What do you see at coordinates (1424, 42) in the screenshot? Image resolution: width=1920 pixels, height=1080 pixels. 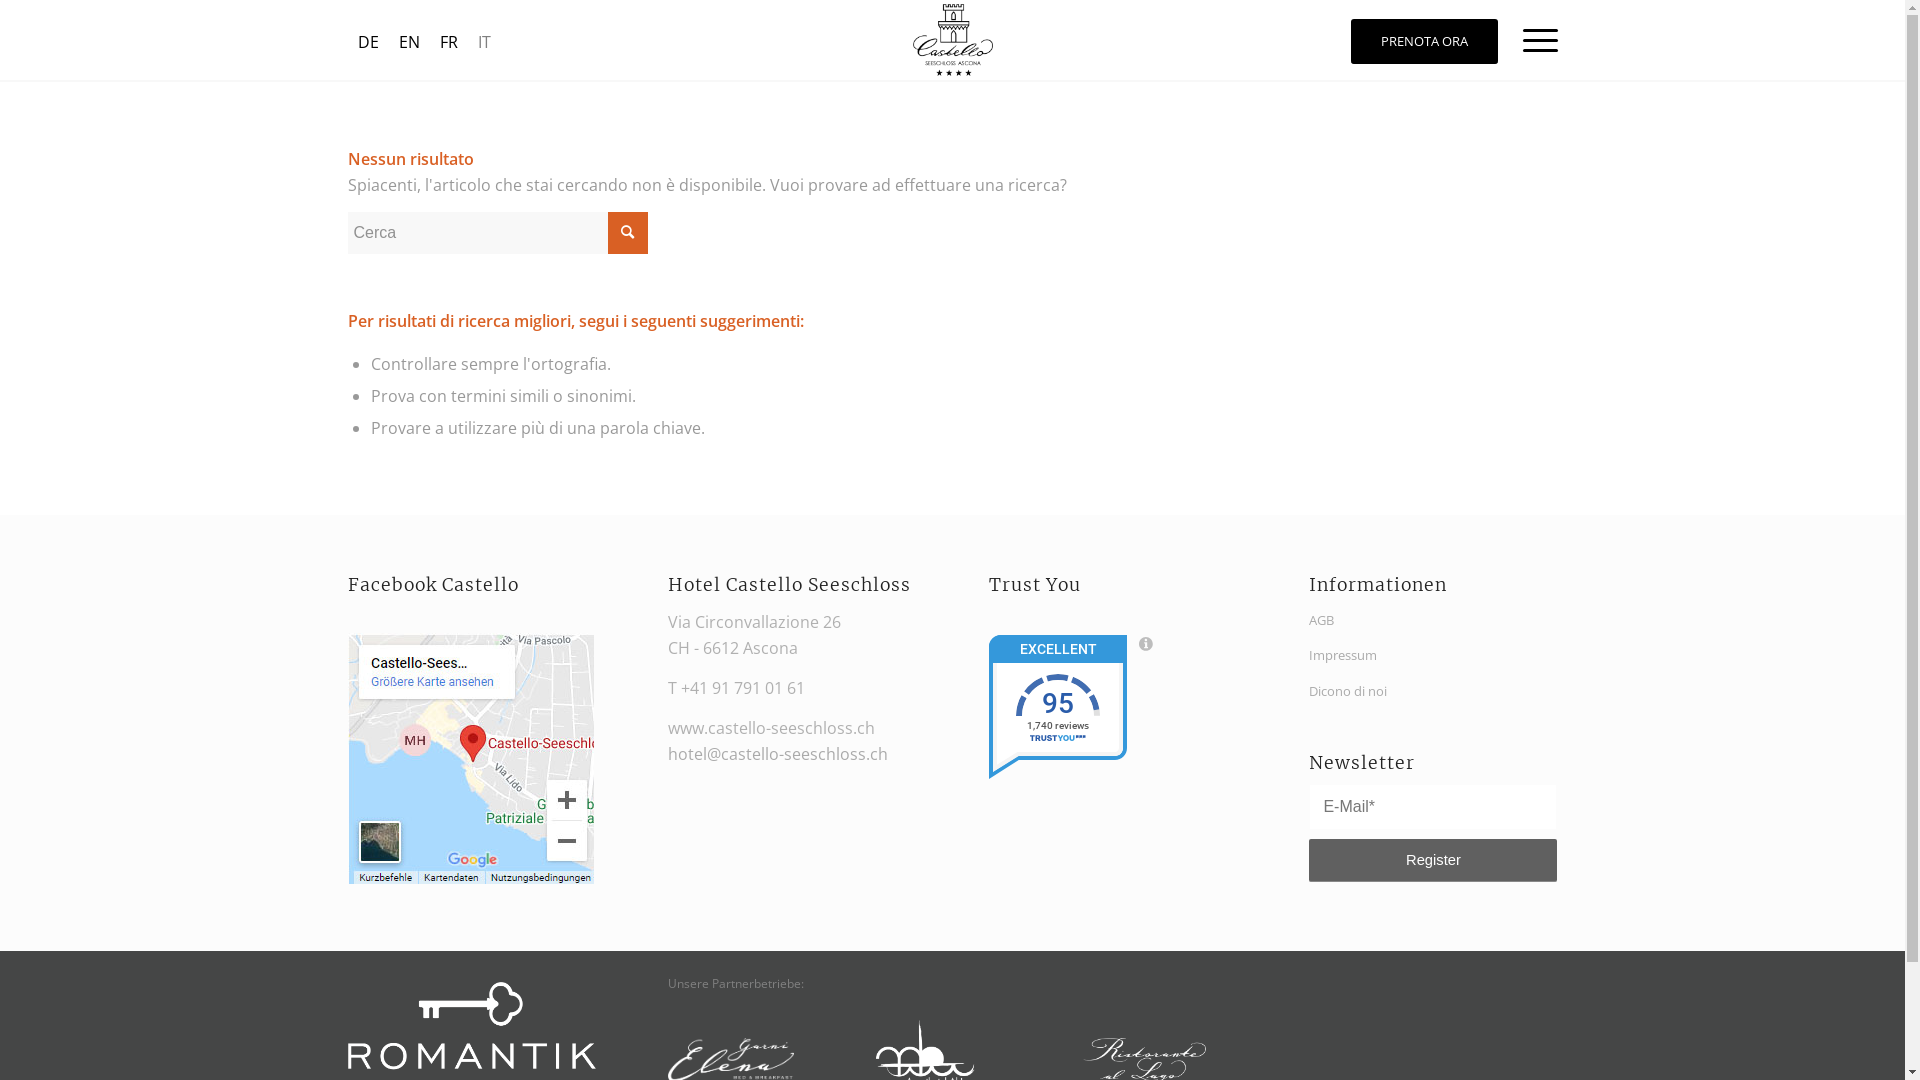 I see `PRENOTA ORA` at bounding box center [1424, 42].